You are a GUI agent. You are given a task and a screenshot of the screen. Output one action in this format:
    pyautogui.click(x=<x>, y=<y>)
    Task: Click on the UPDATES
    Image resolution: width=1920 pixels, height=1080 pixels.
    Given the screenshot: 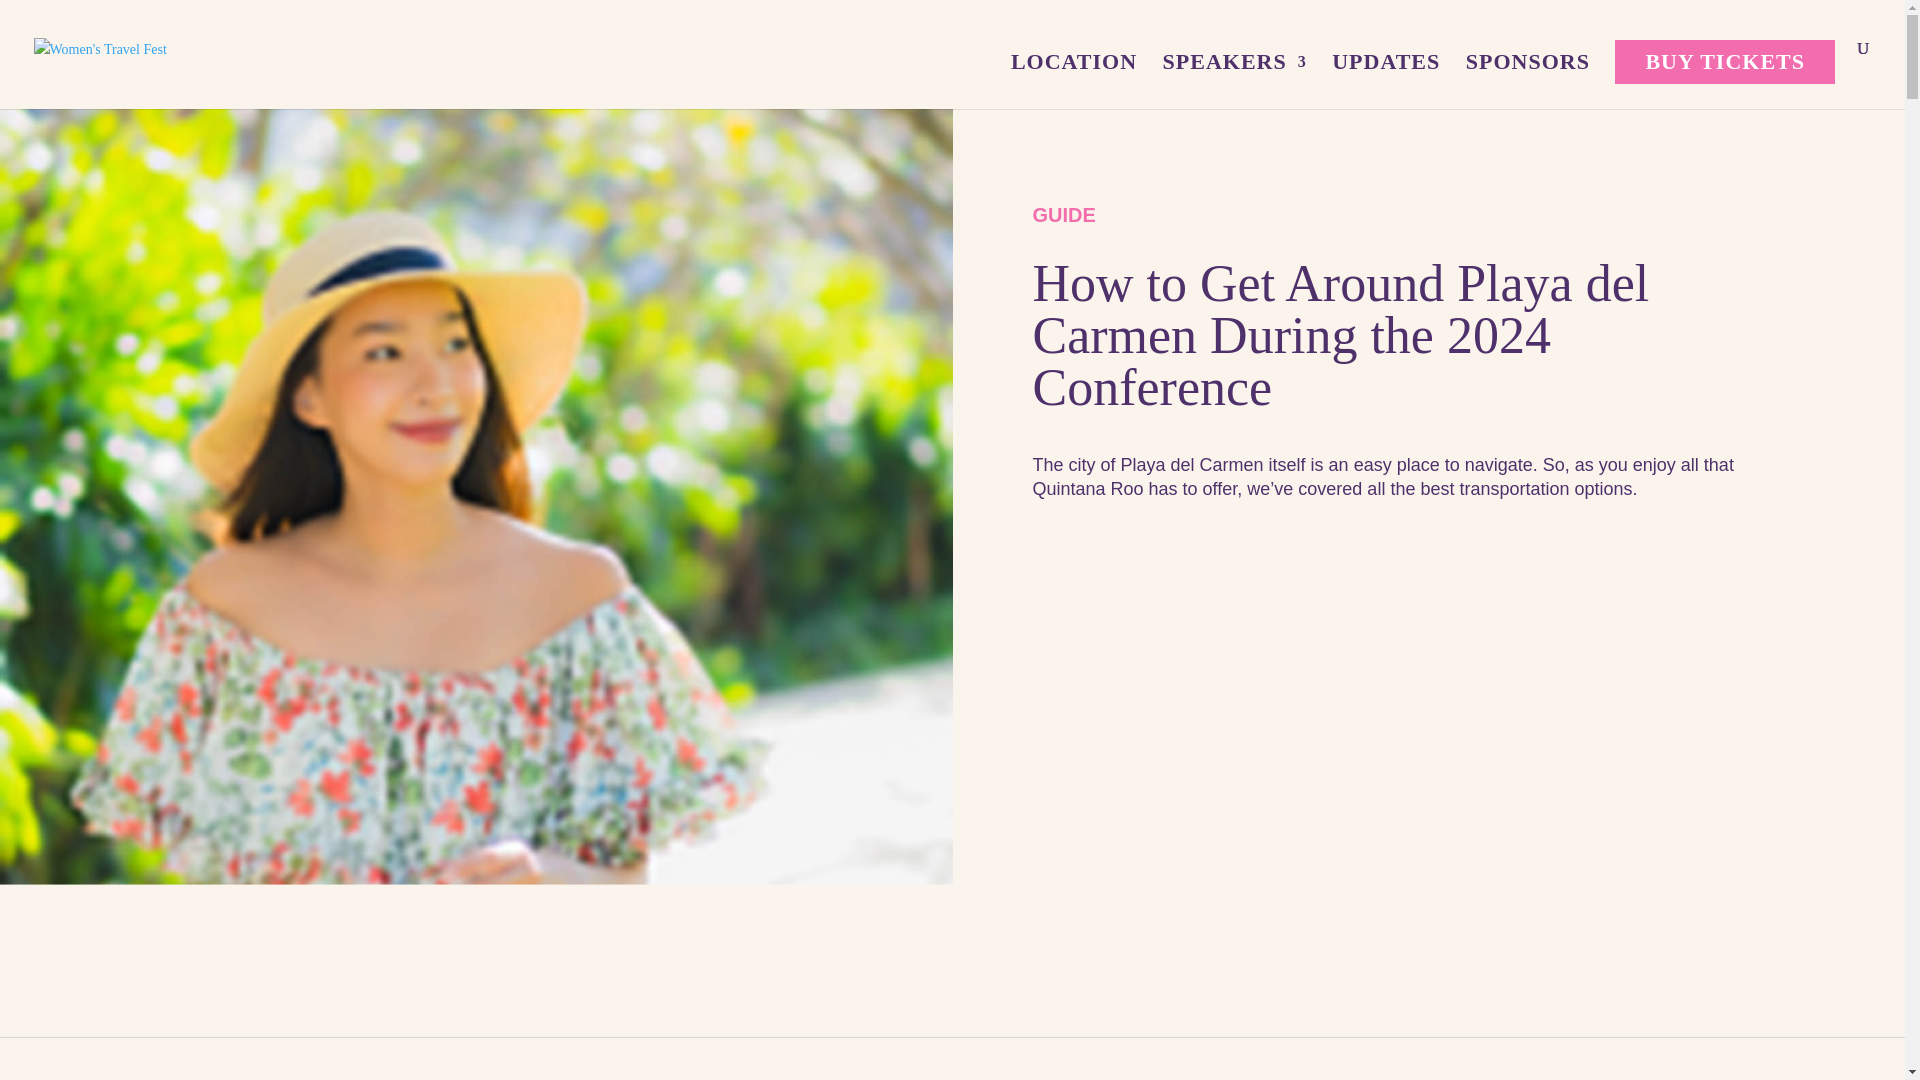 What is the action you would take?
    pyautogui.click(x=1386, y=82)
    